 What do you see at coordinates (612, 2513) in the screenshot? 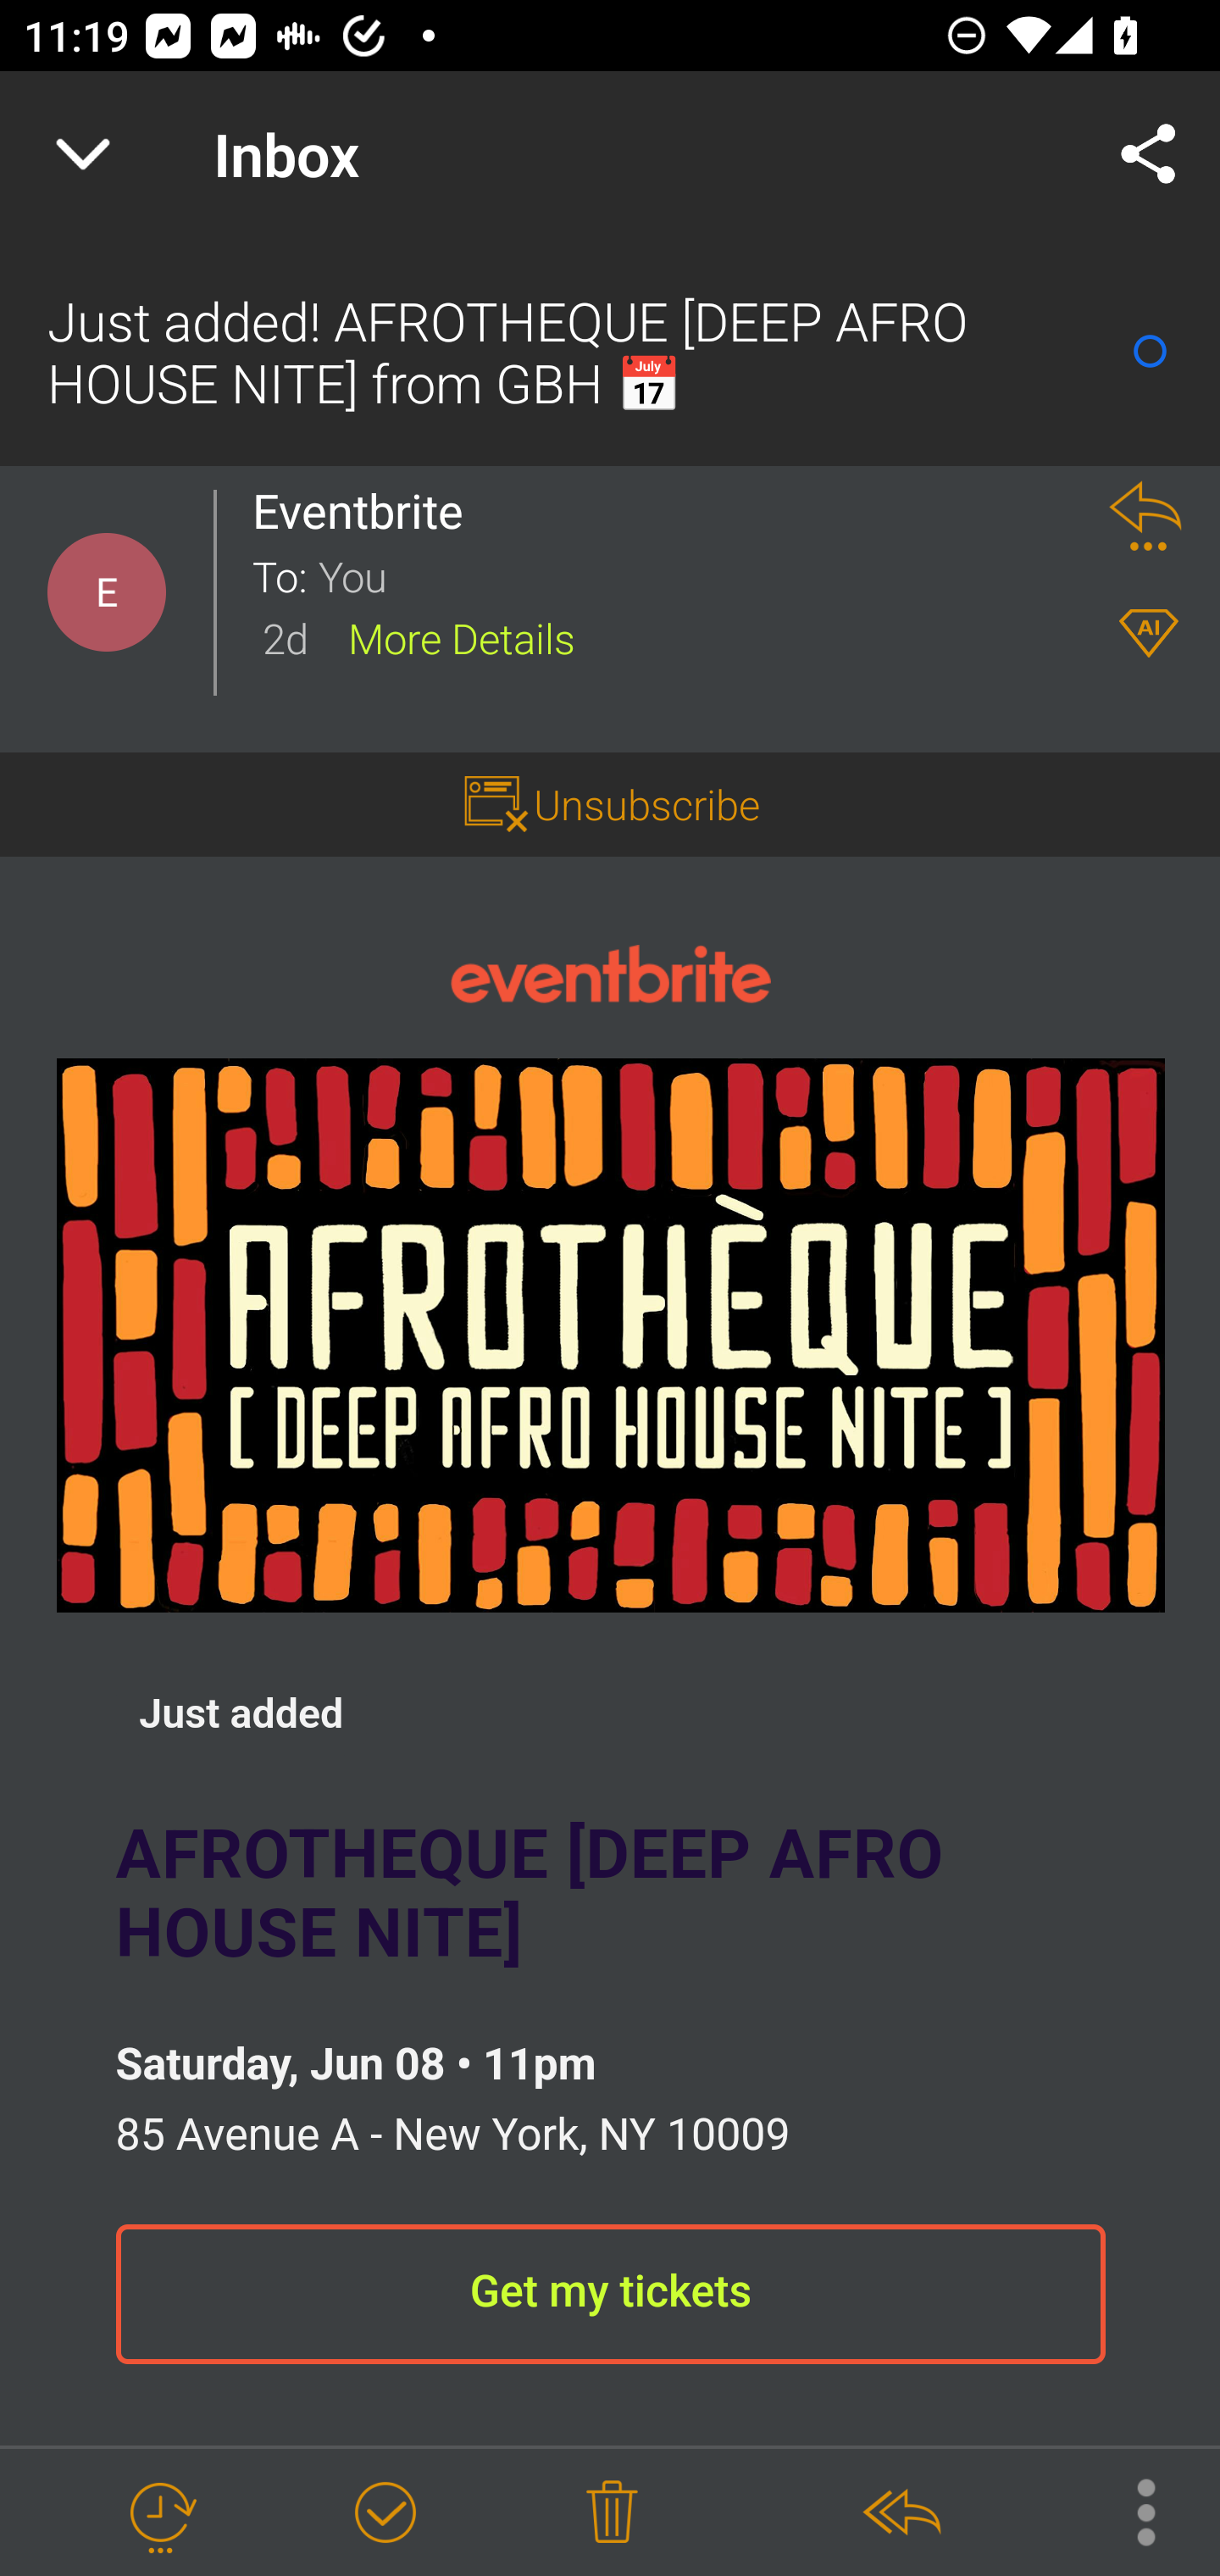
I see `Delete` at bounding box center [612, 2513].